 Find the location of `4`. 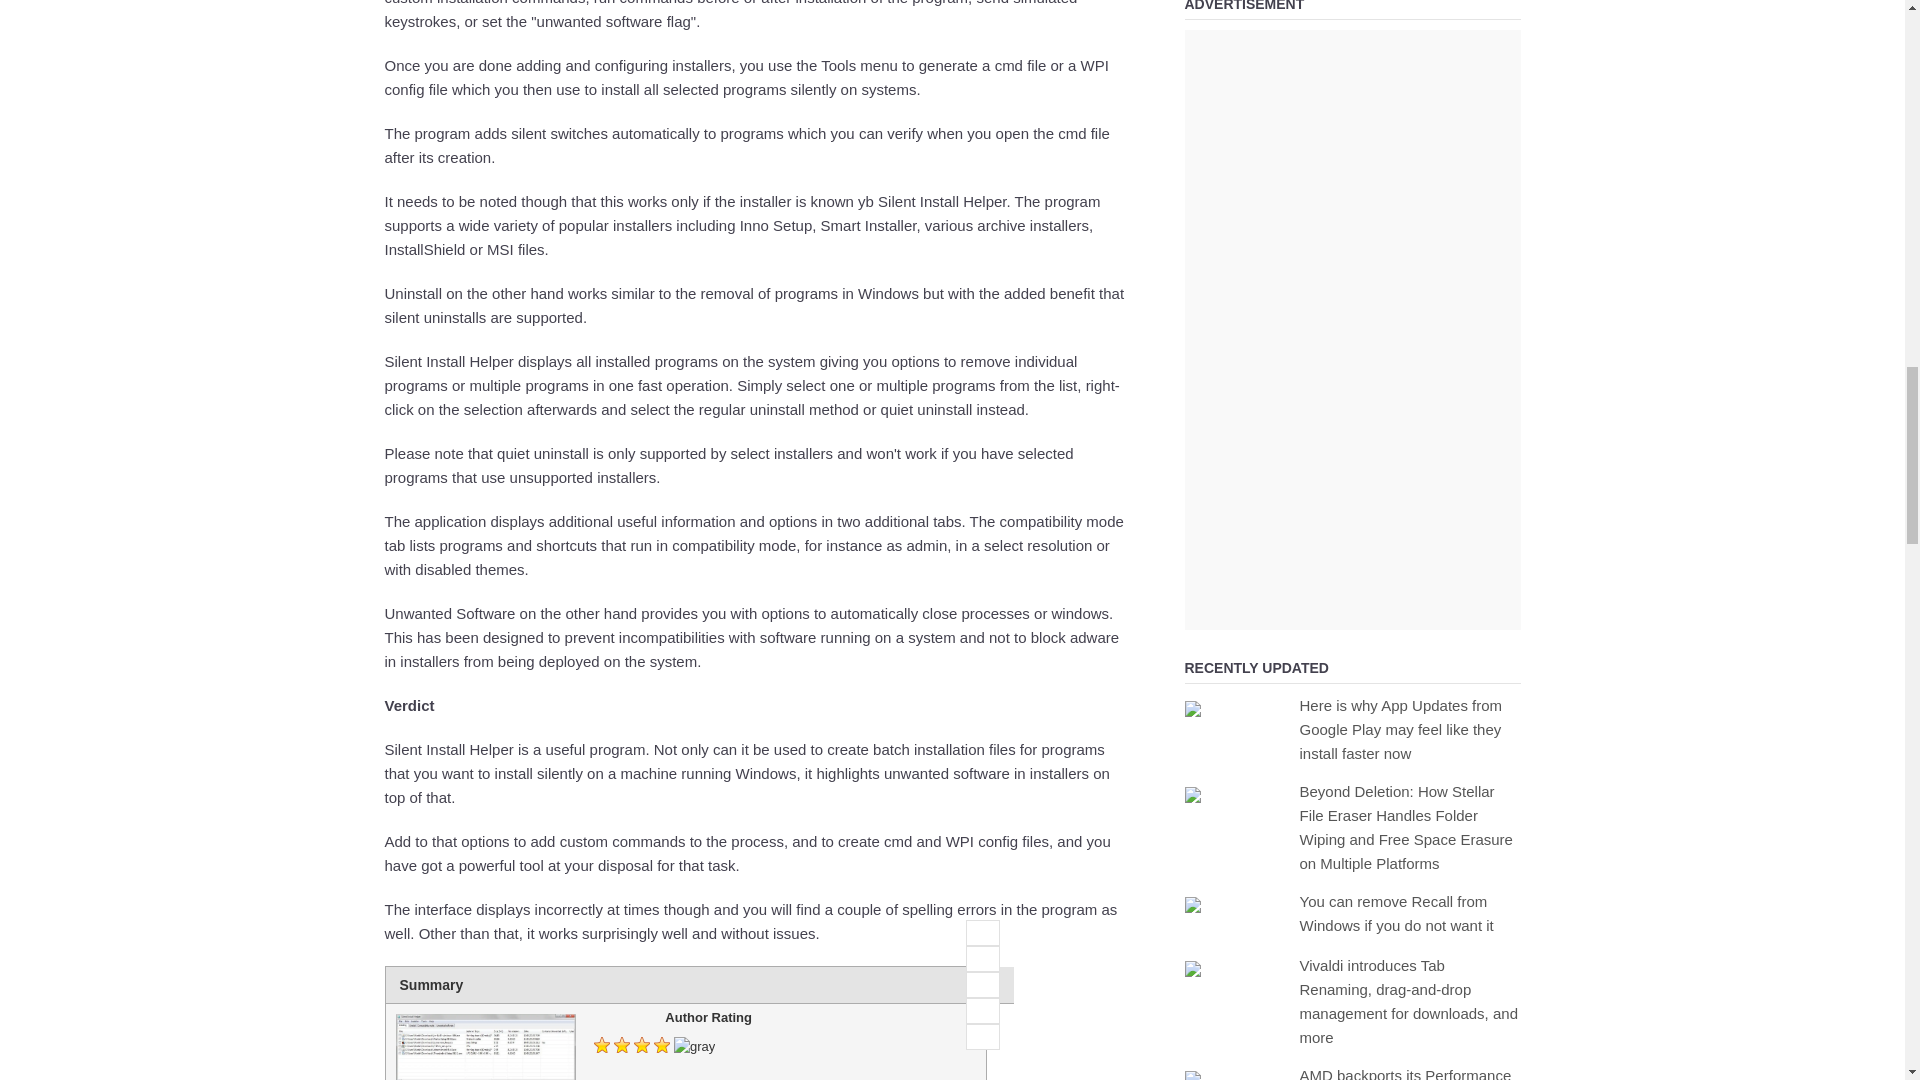

4 is located at coordinates (982, 1010).